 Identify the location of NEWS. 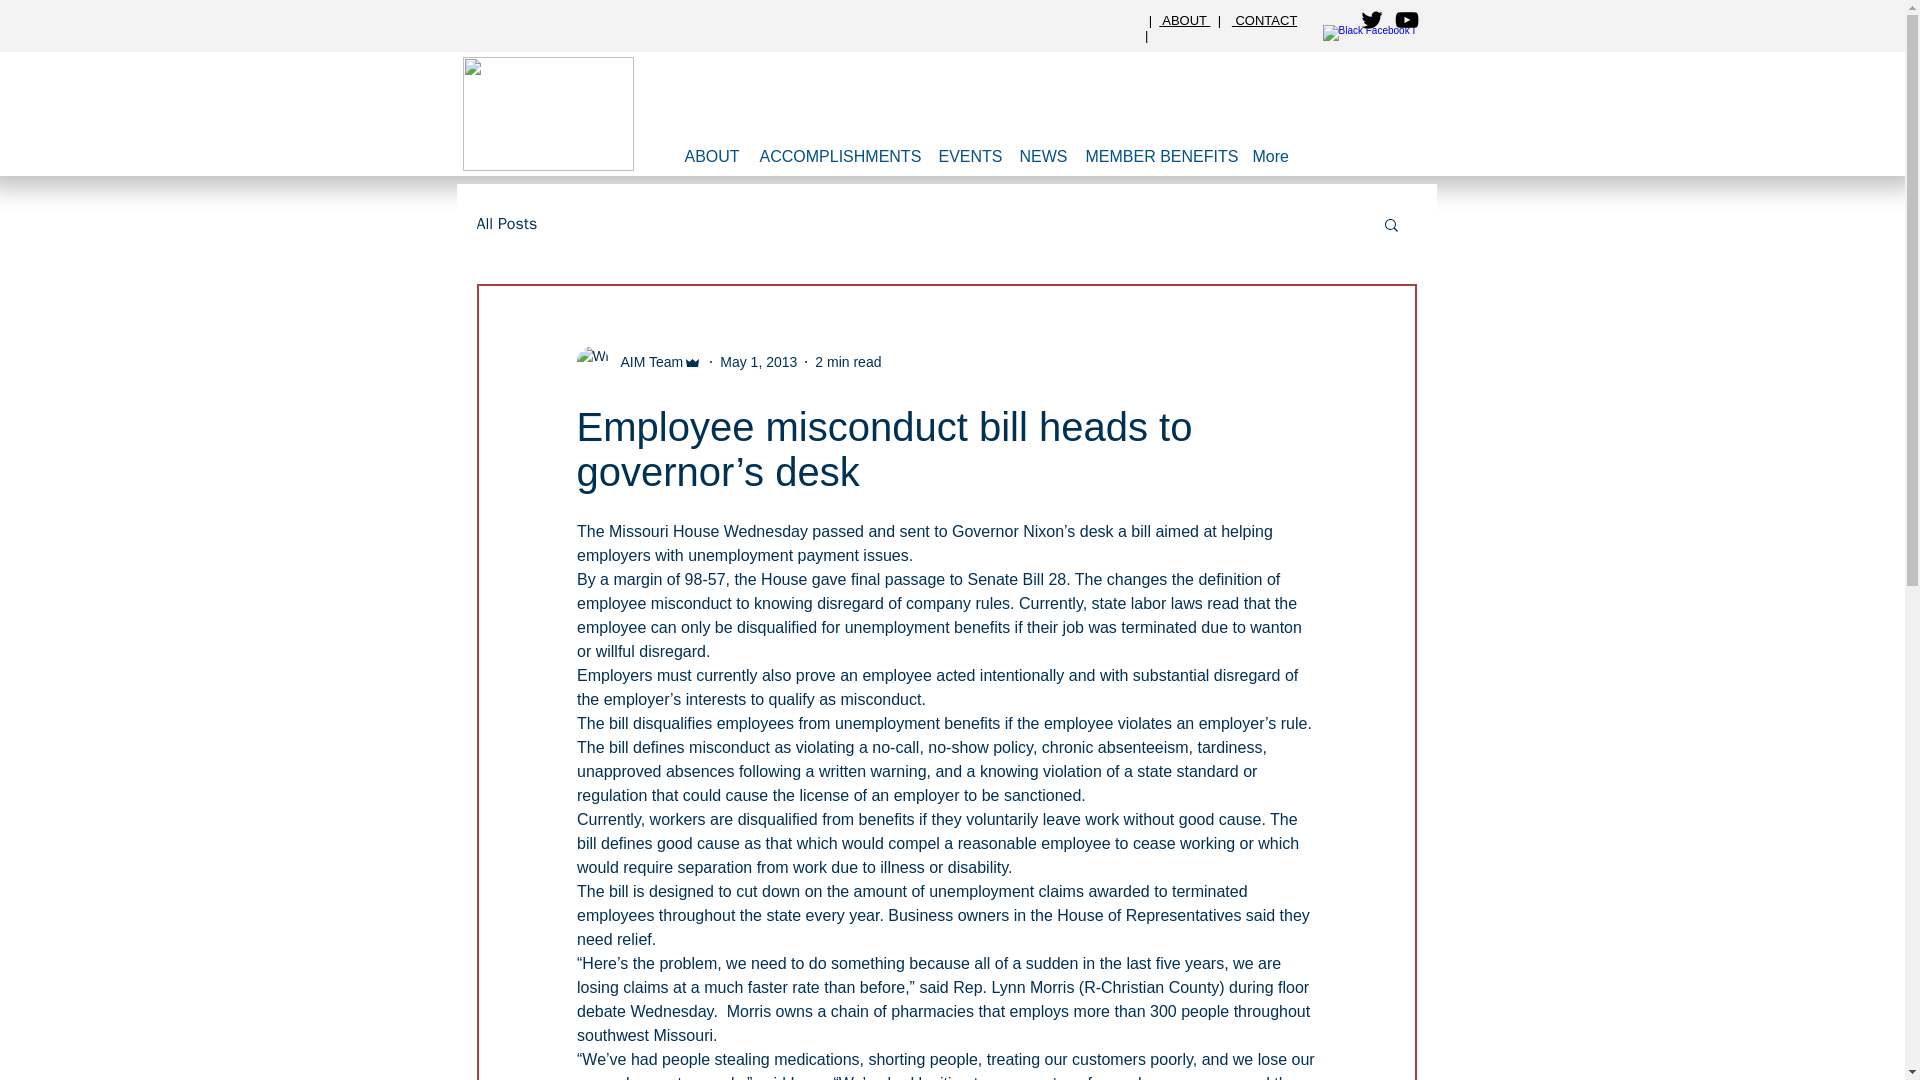
(1042, 156).